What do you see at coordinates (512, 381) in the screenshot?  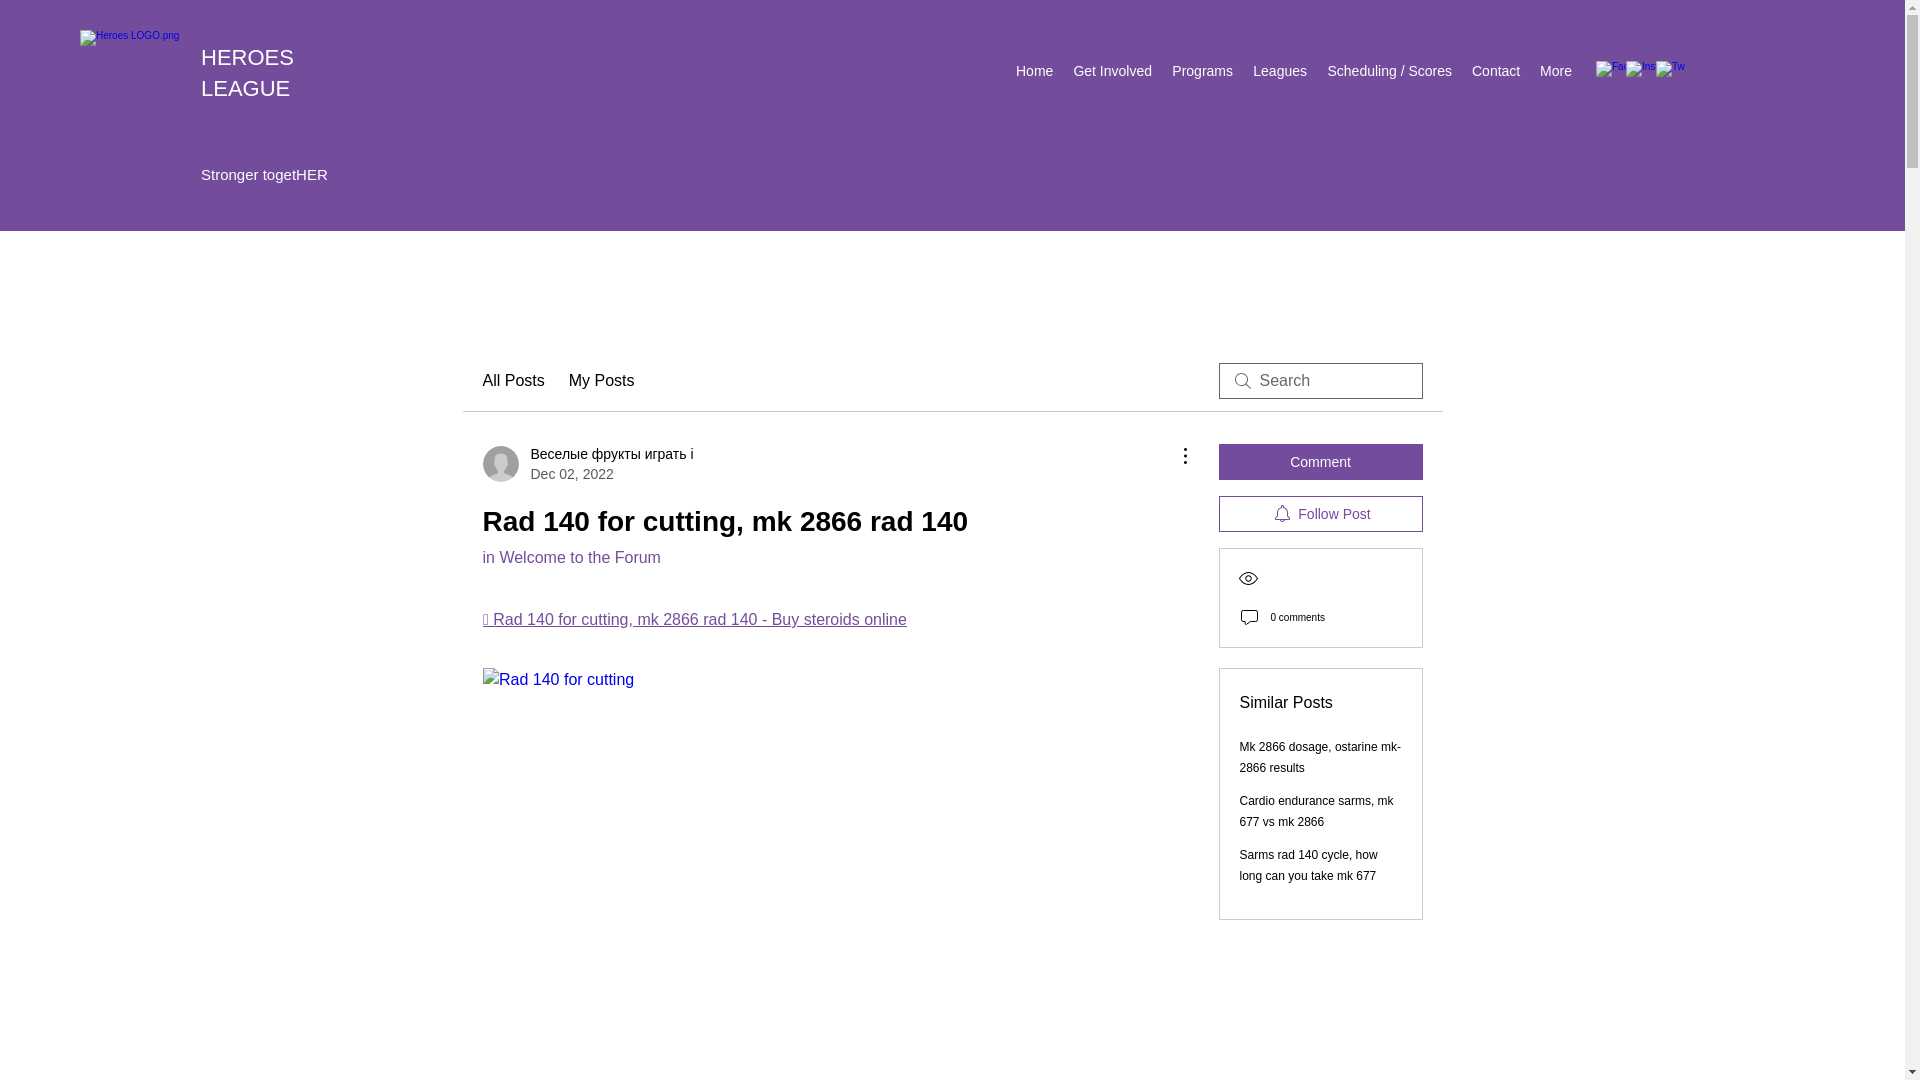 I see `All Posts` at bounding box center [512, 381].